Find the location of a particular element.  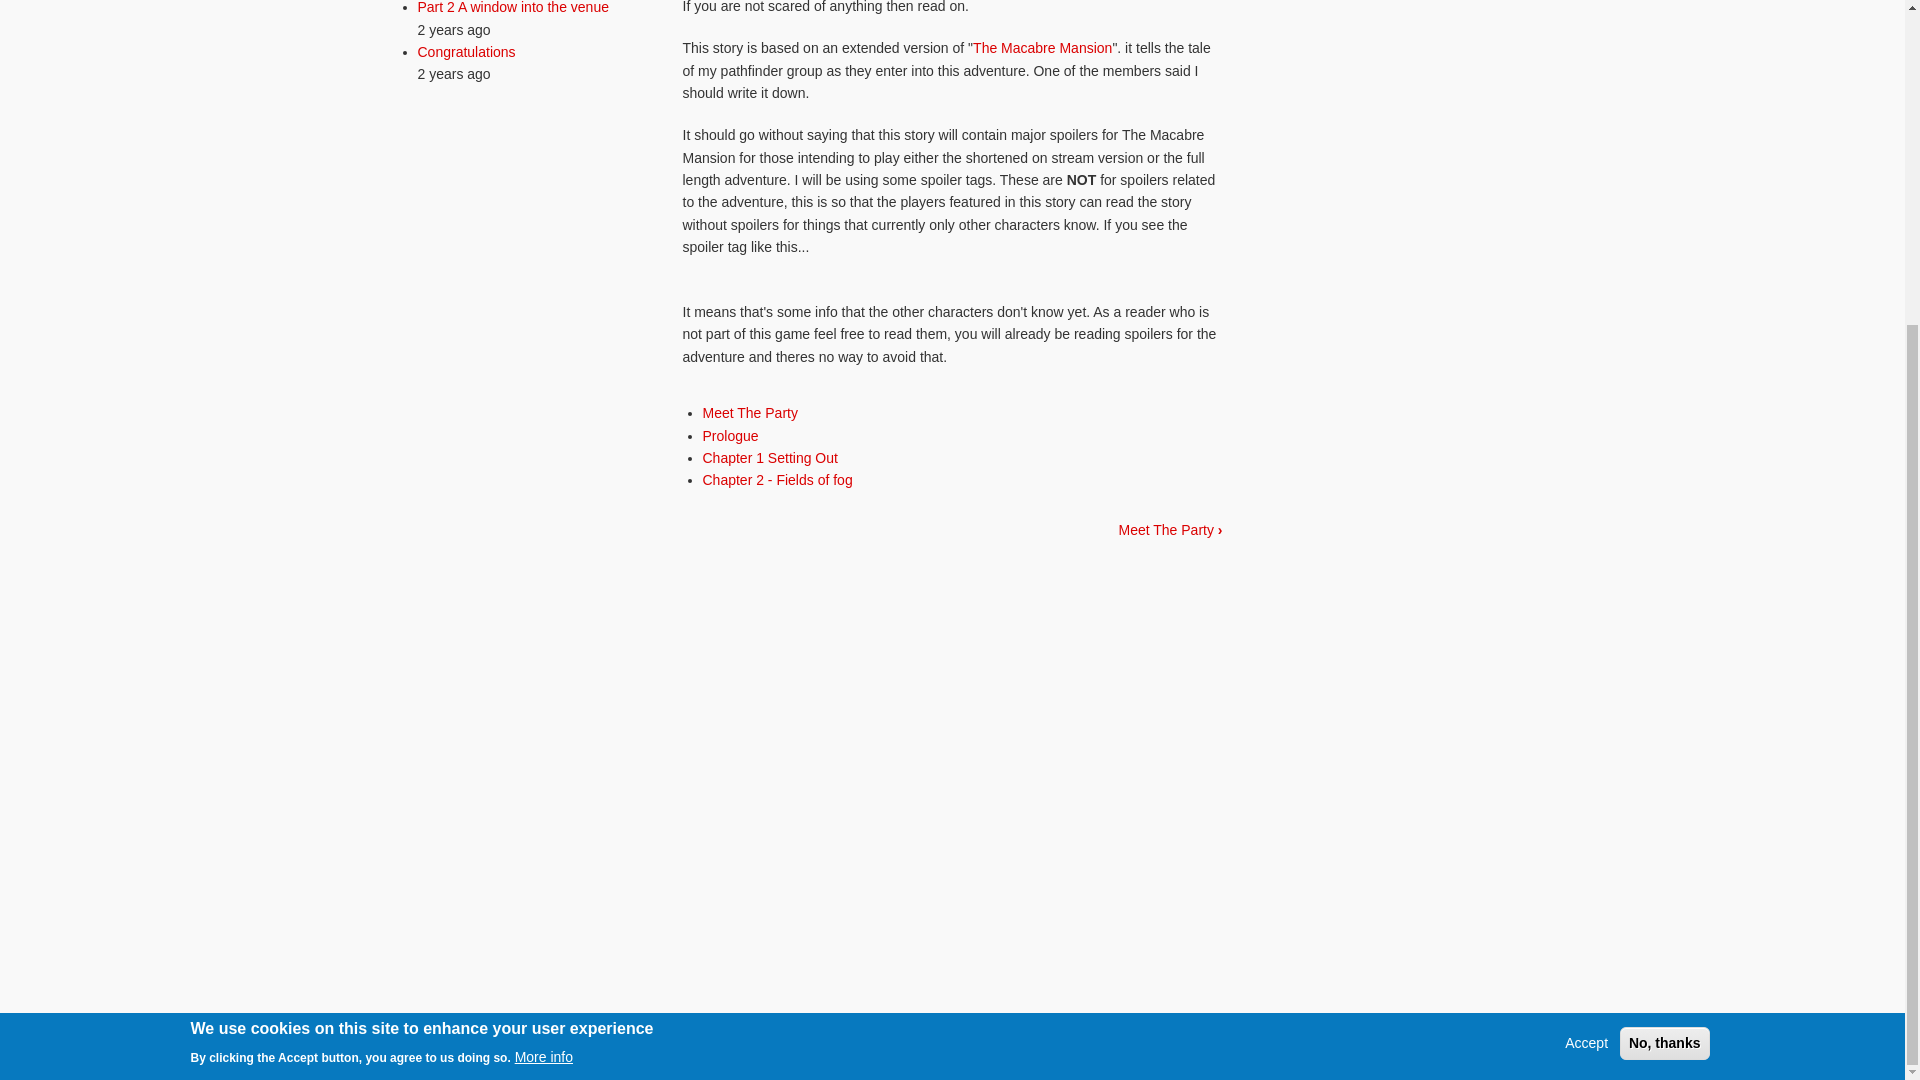

Advertisement is located at coordinates (951, 698).